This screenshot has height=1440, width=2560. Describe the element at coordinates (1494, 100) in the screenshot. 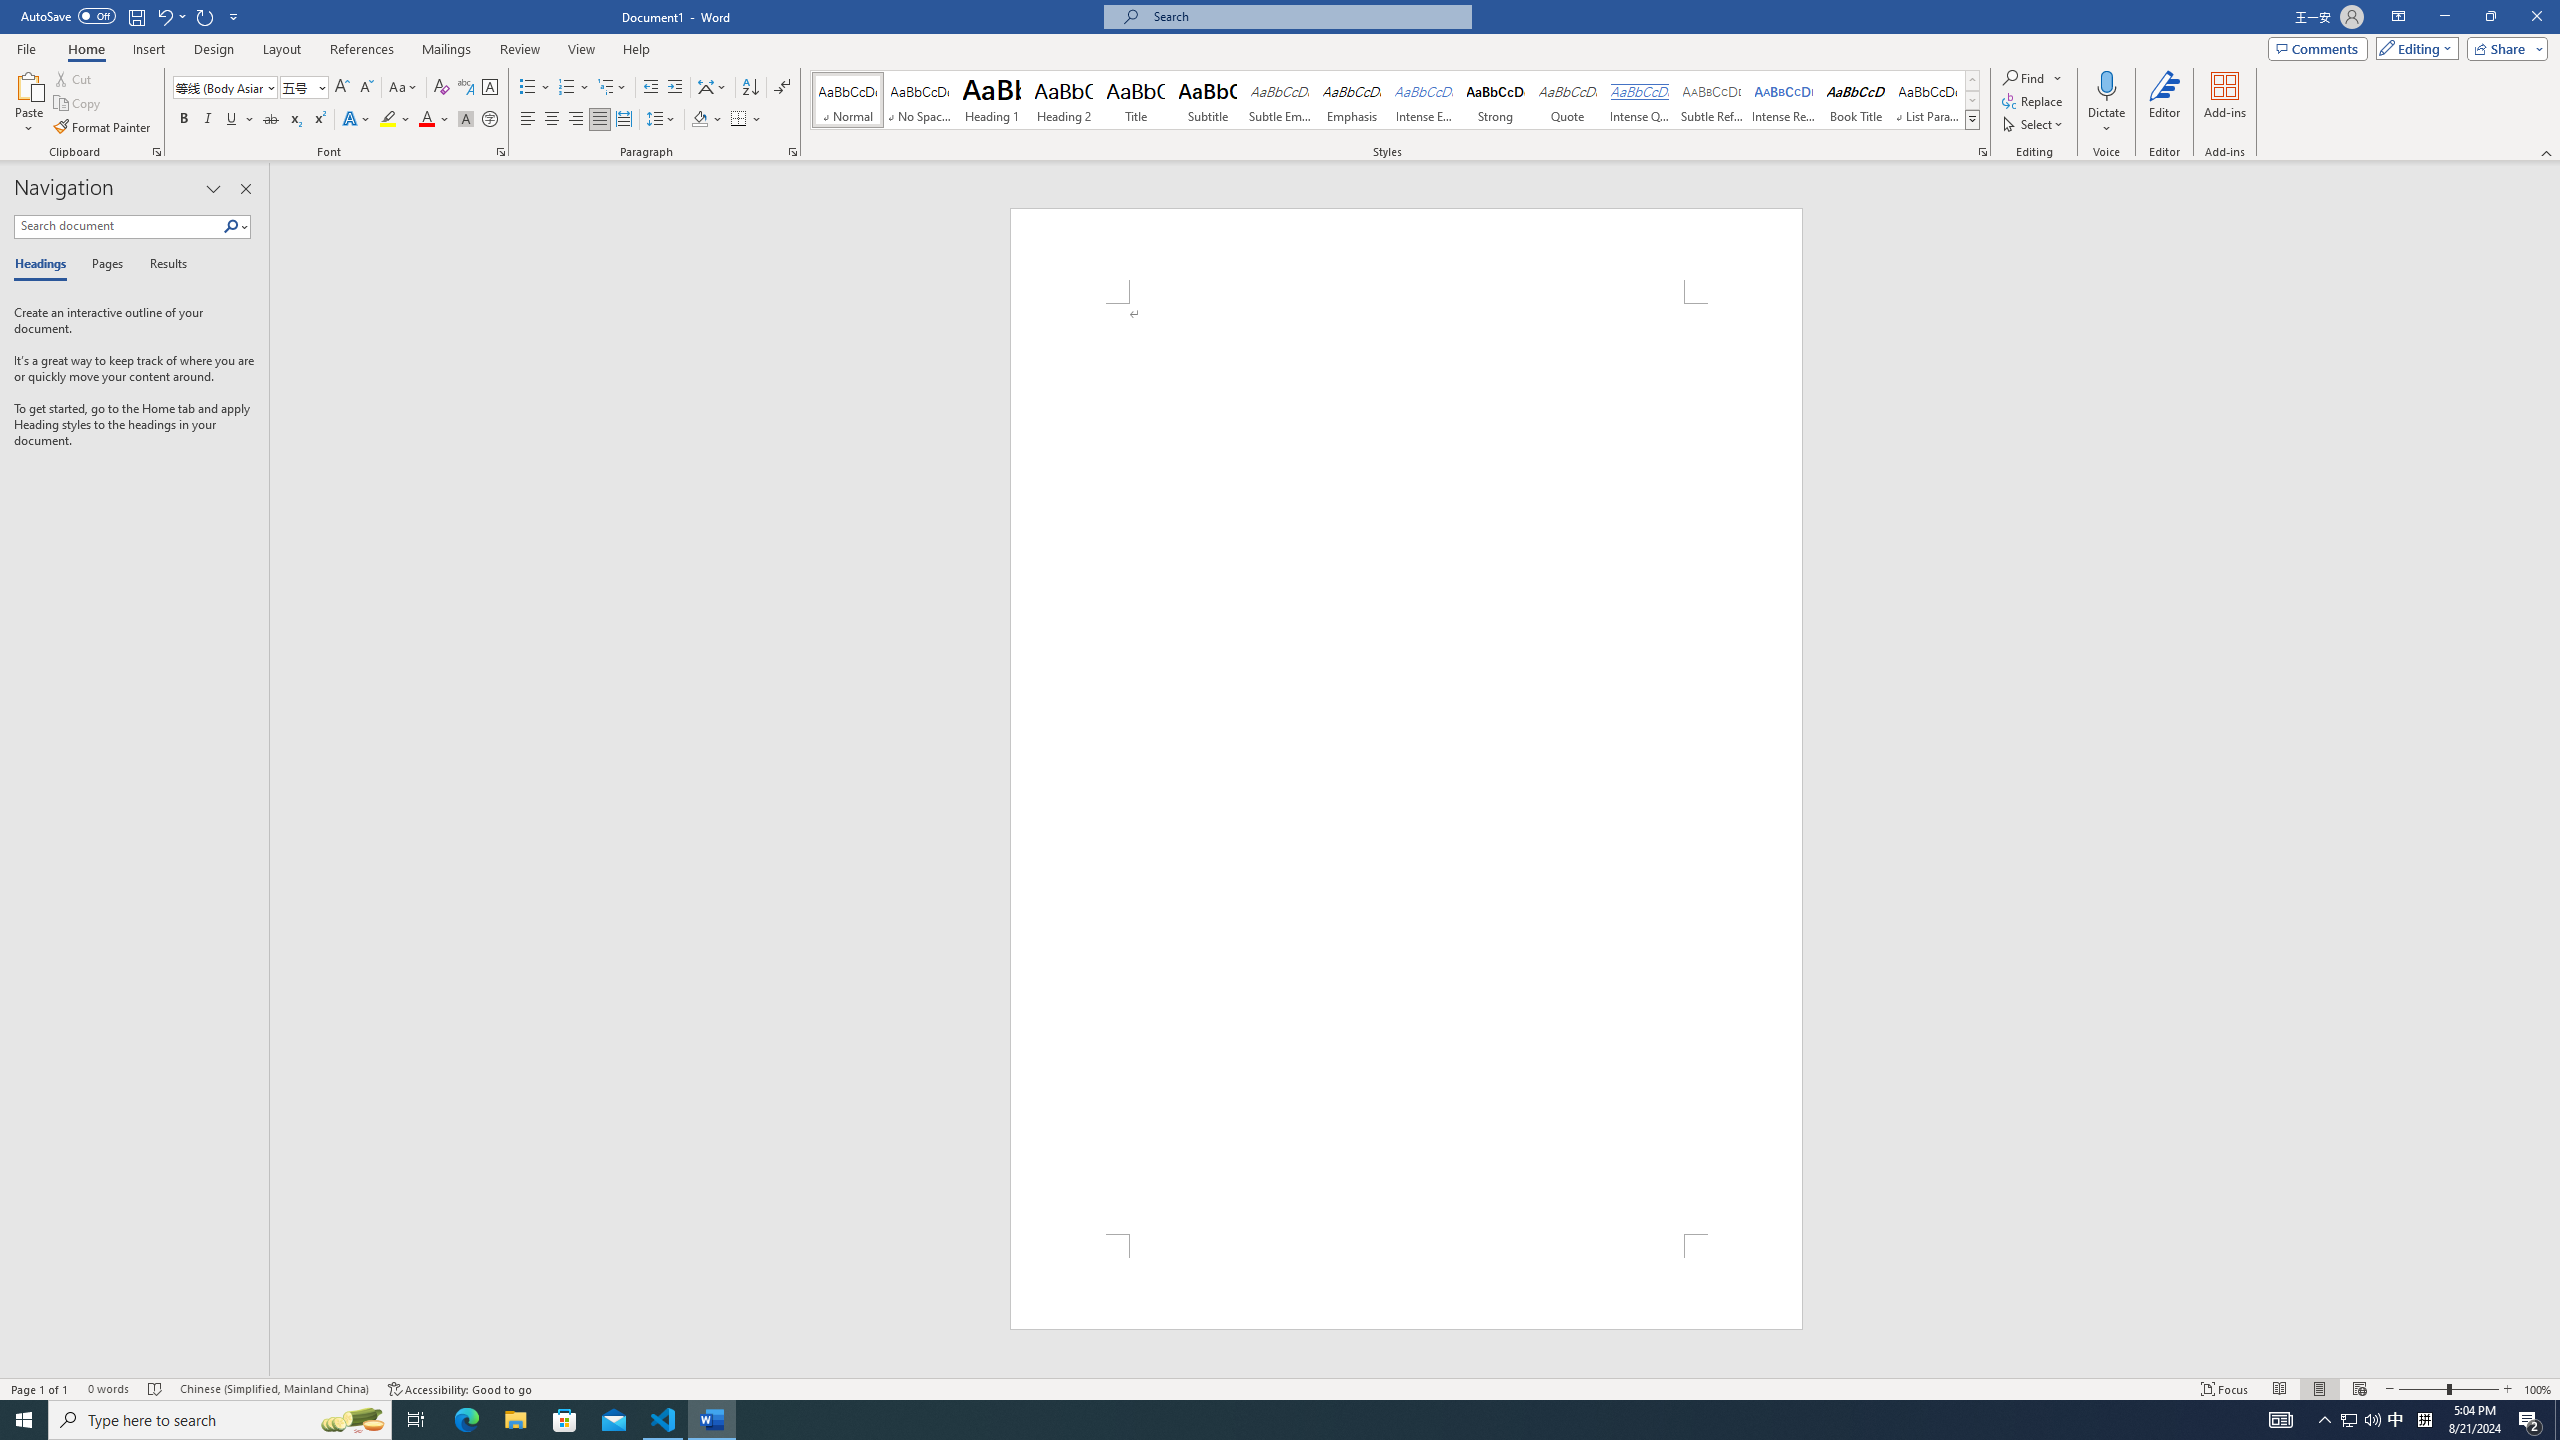

I see `Strong` at that location.